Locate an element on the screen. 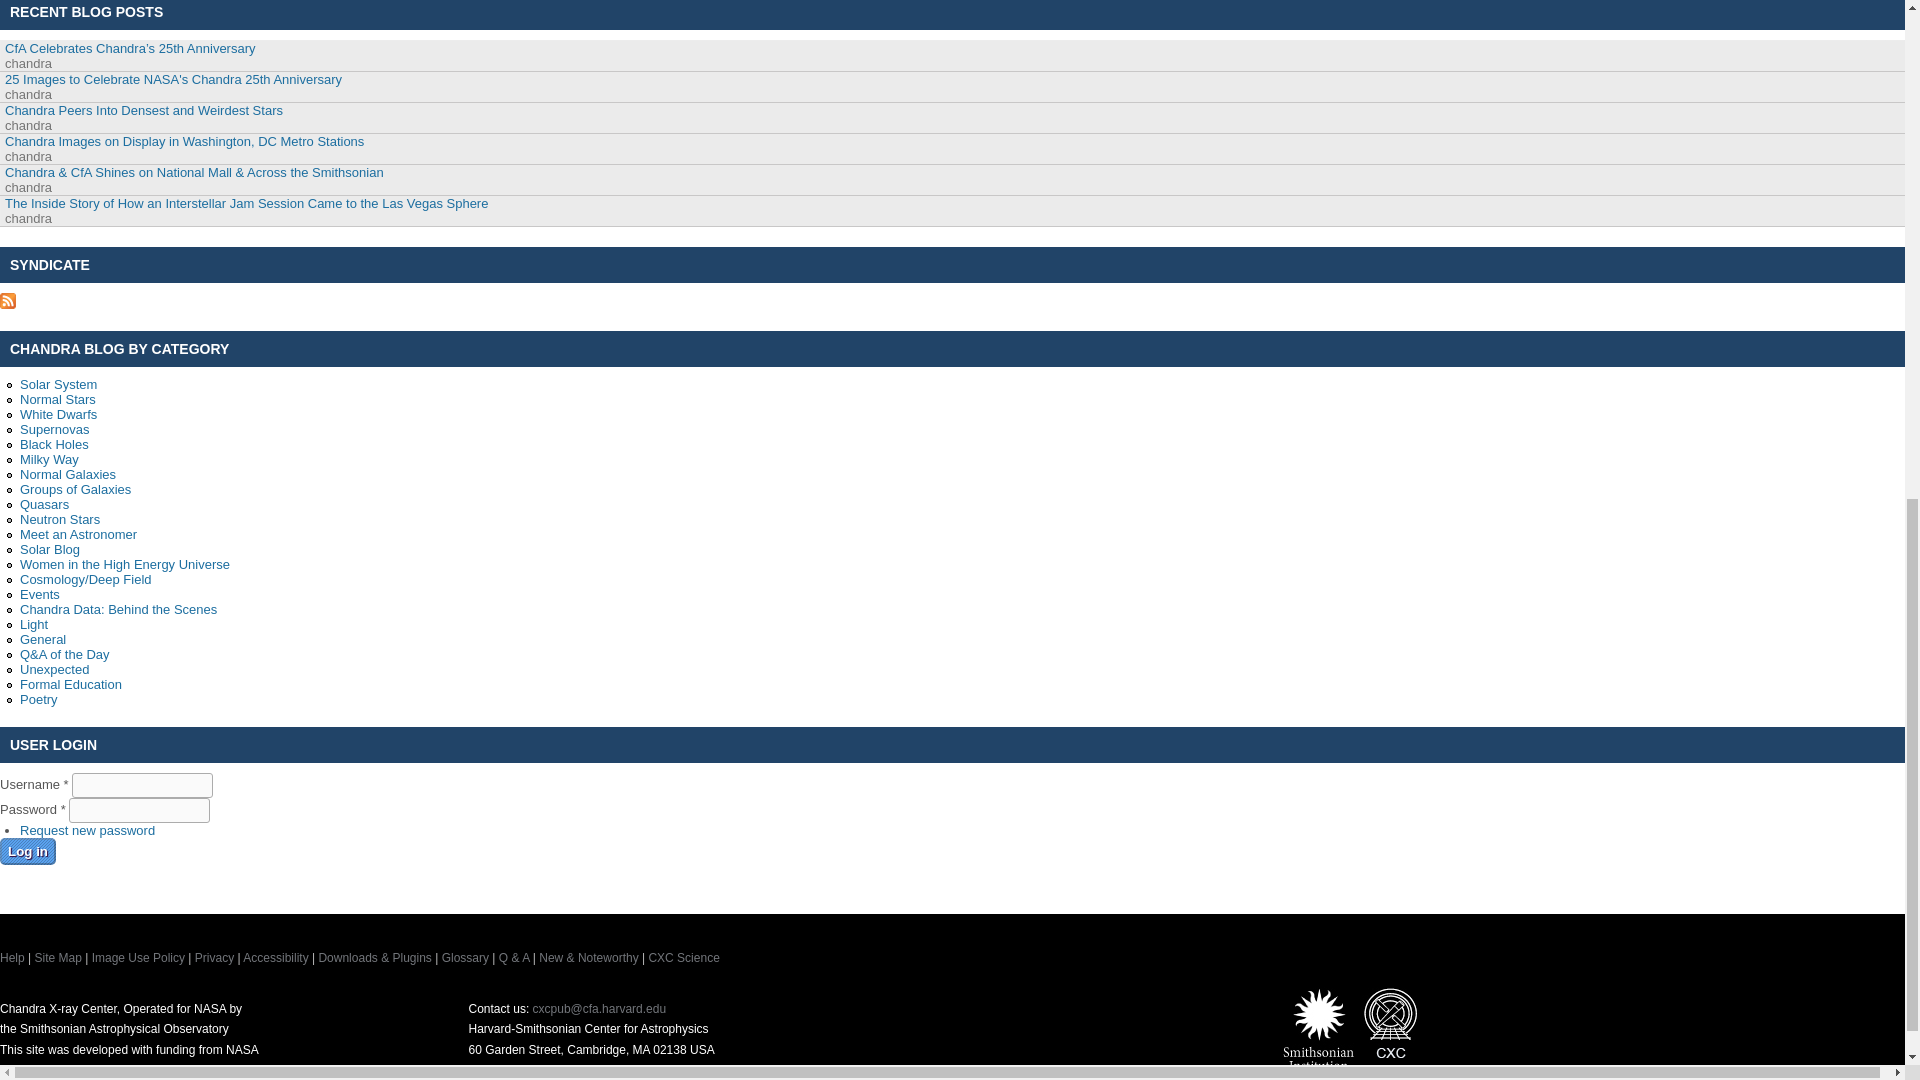 This screenshot has width=1920, height=1080. Neutron Stars is located at coordinates (59, 519).